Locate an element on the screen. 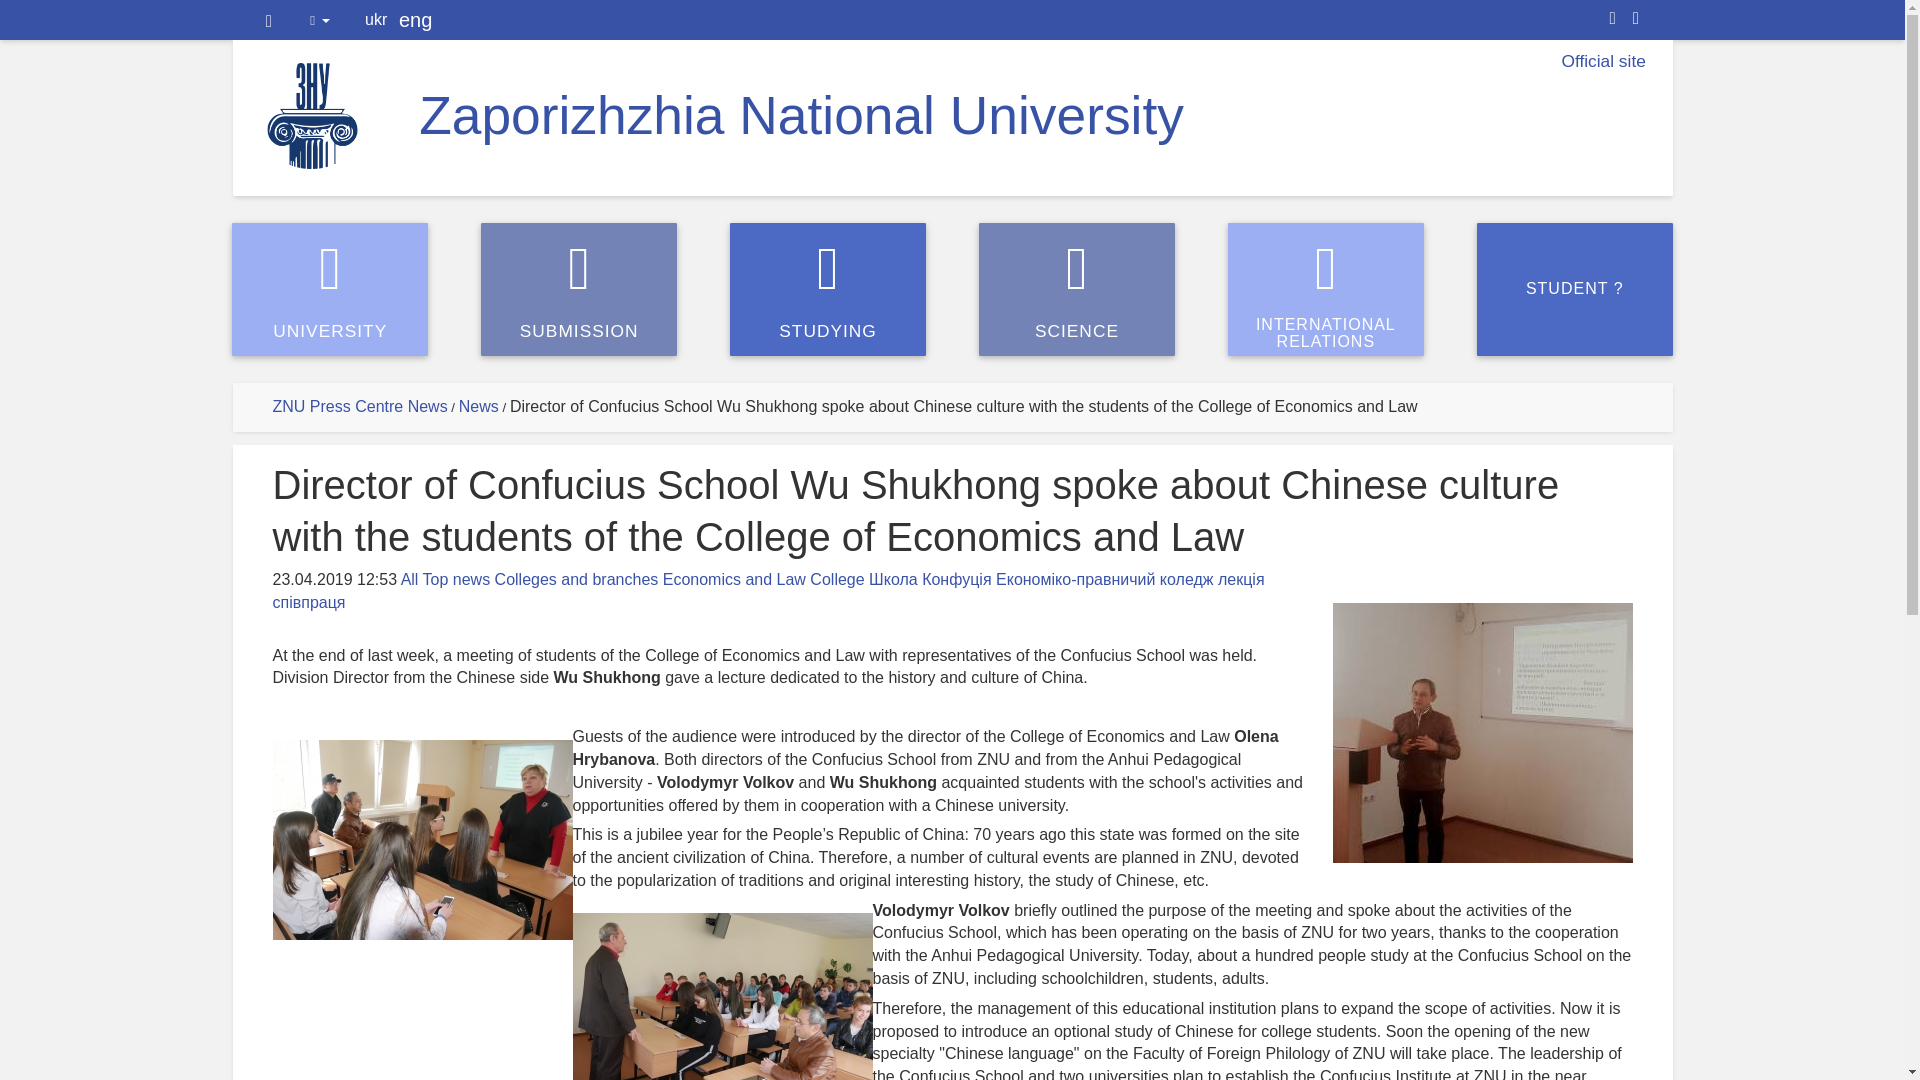 Image resolution: width=1920 pixels, height=1080 pixels. Print is located at coordinates (478, 406).